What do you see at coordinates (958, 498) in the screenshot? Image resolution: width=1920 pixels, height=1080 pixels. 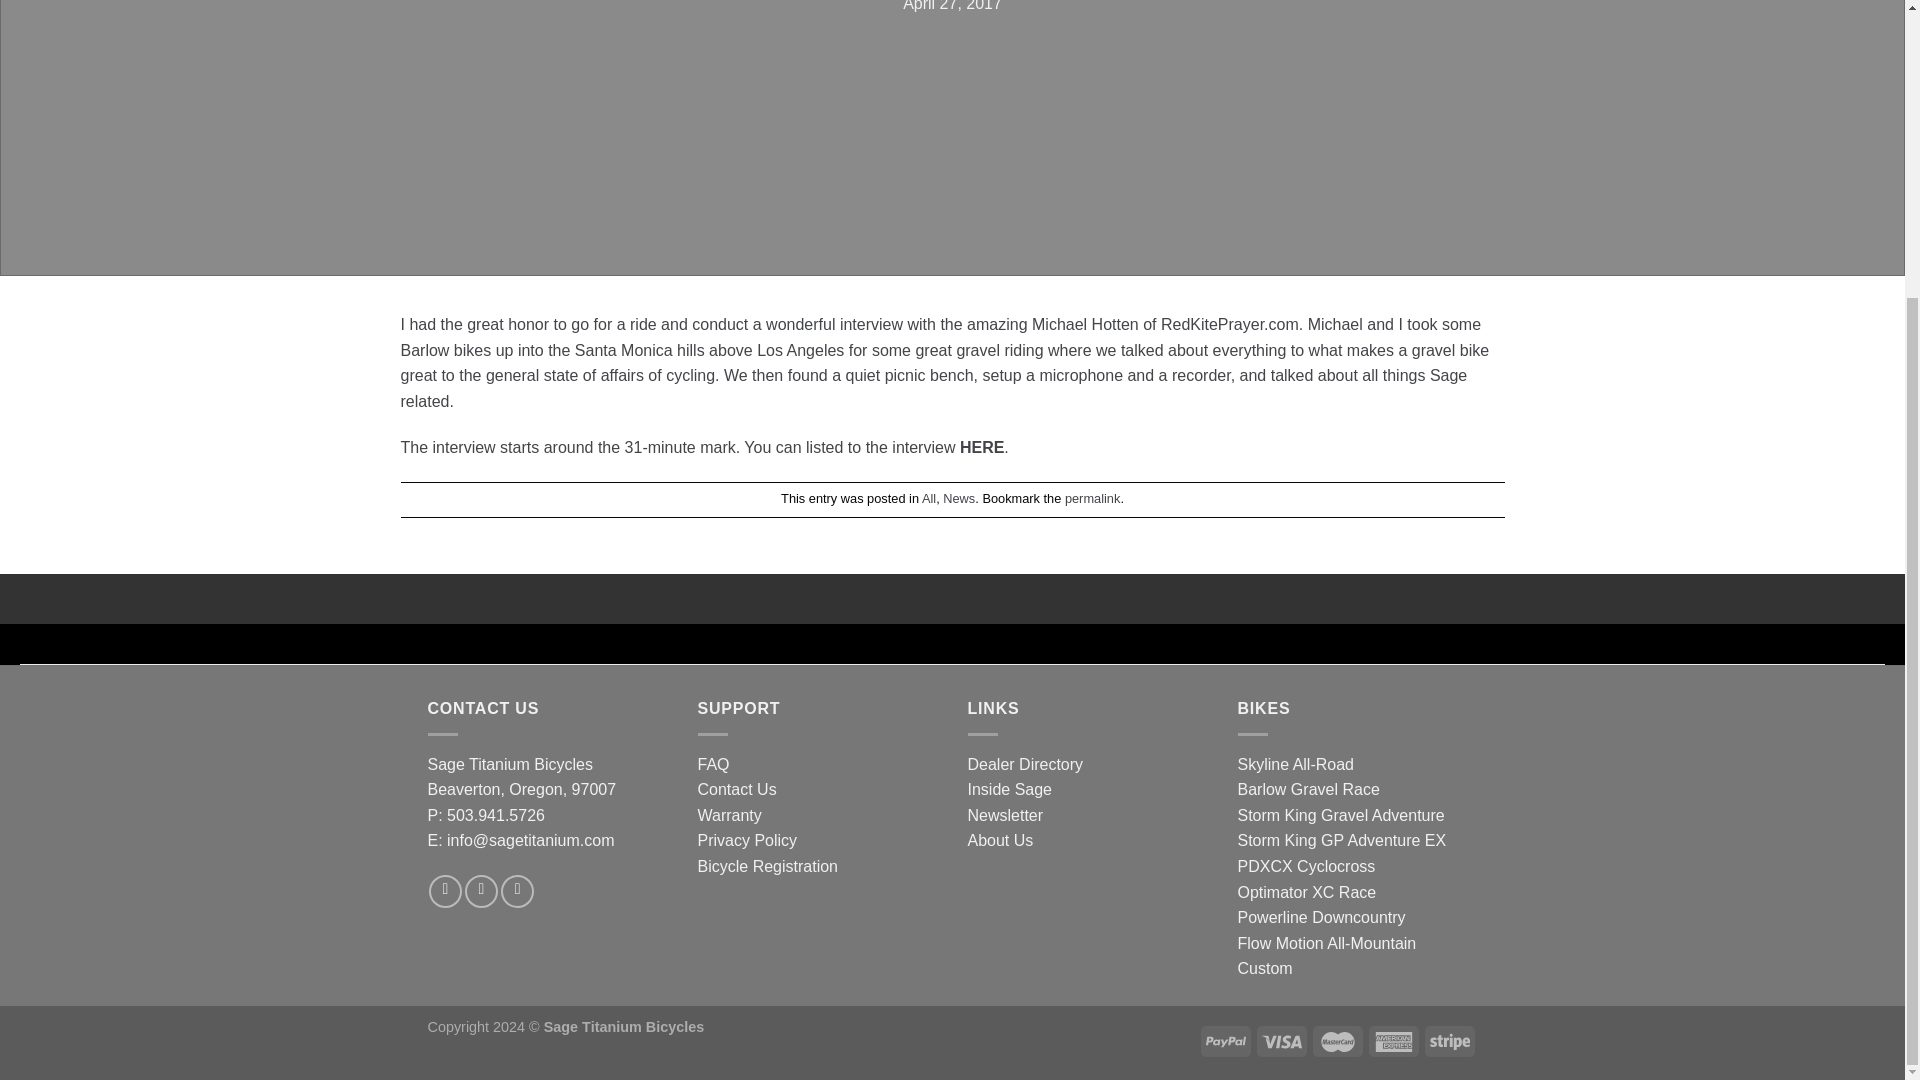 I see `News` at bounding box center [958, 498].